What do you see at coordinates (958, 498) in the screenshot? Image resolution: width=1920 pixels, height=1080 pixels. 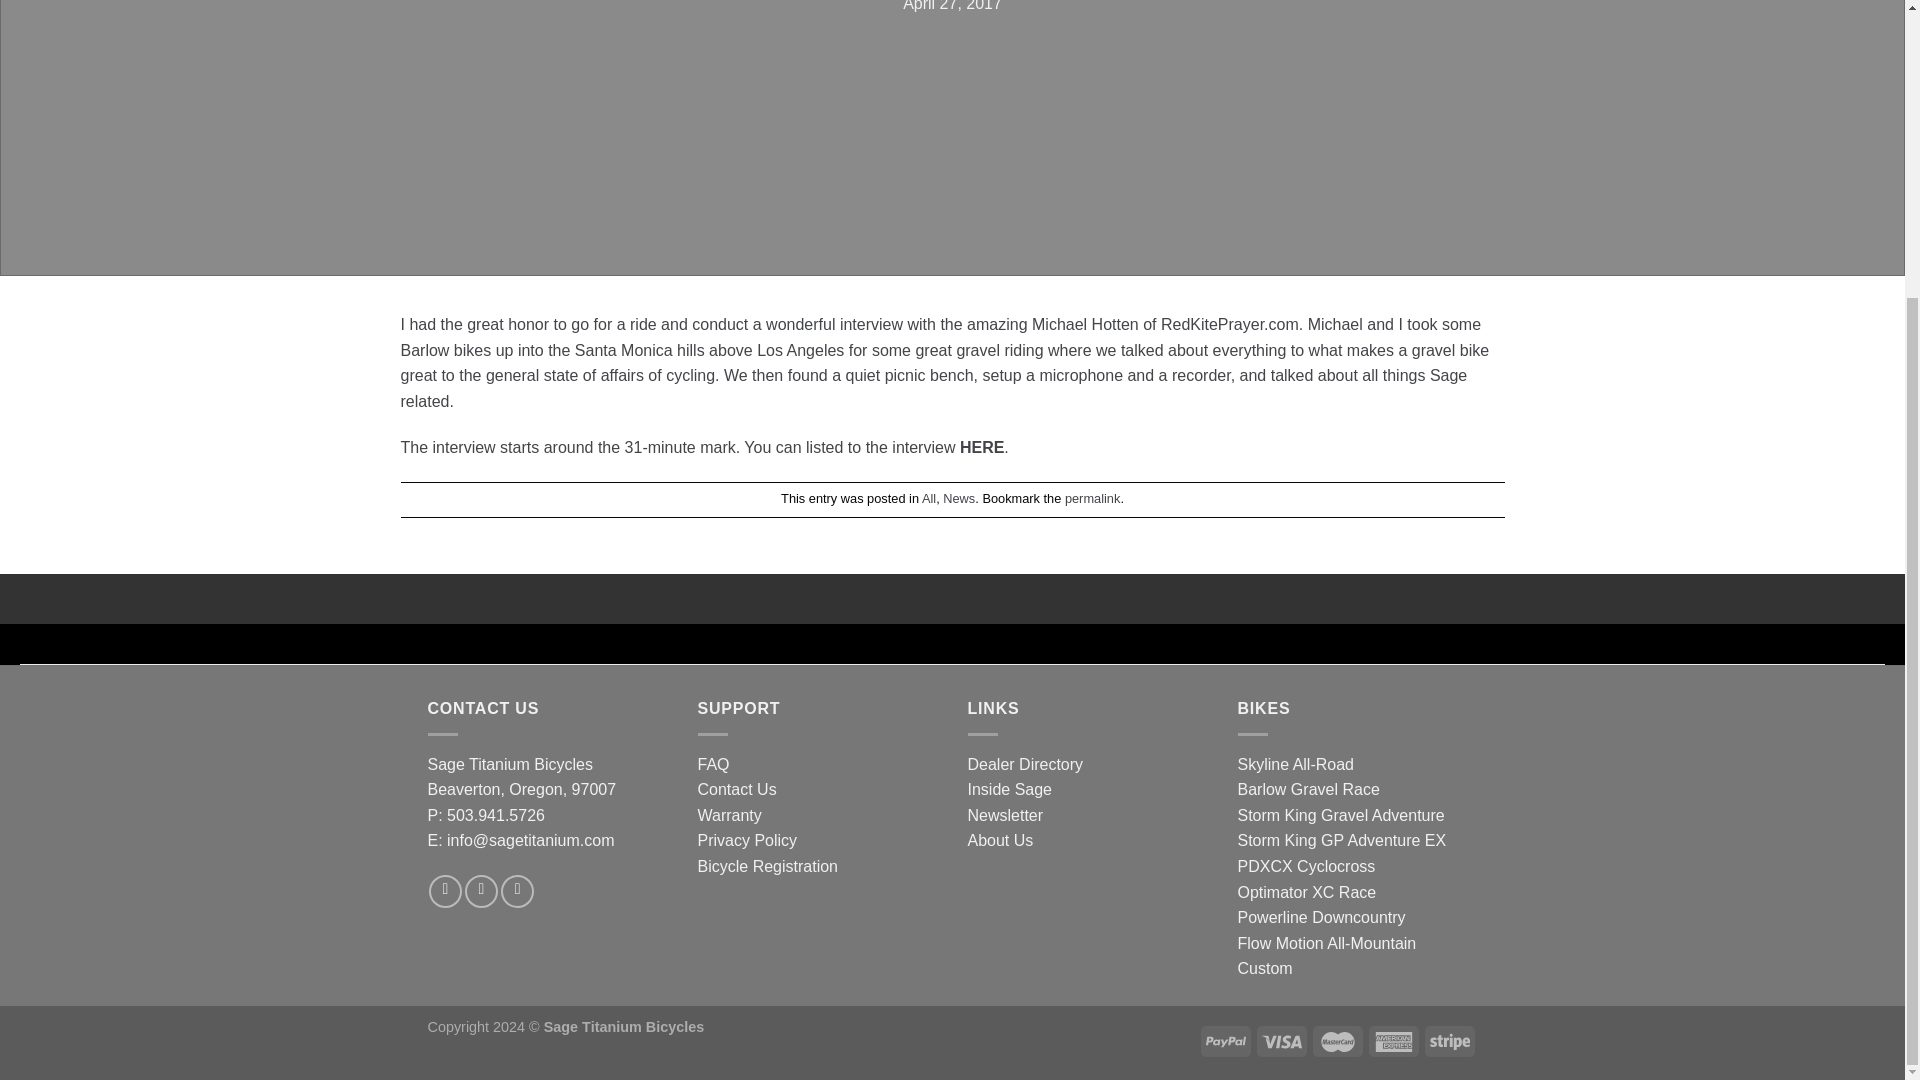 I see `News` at bounding box center [958, 498].